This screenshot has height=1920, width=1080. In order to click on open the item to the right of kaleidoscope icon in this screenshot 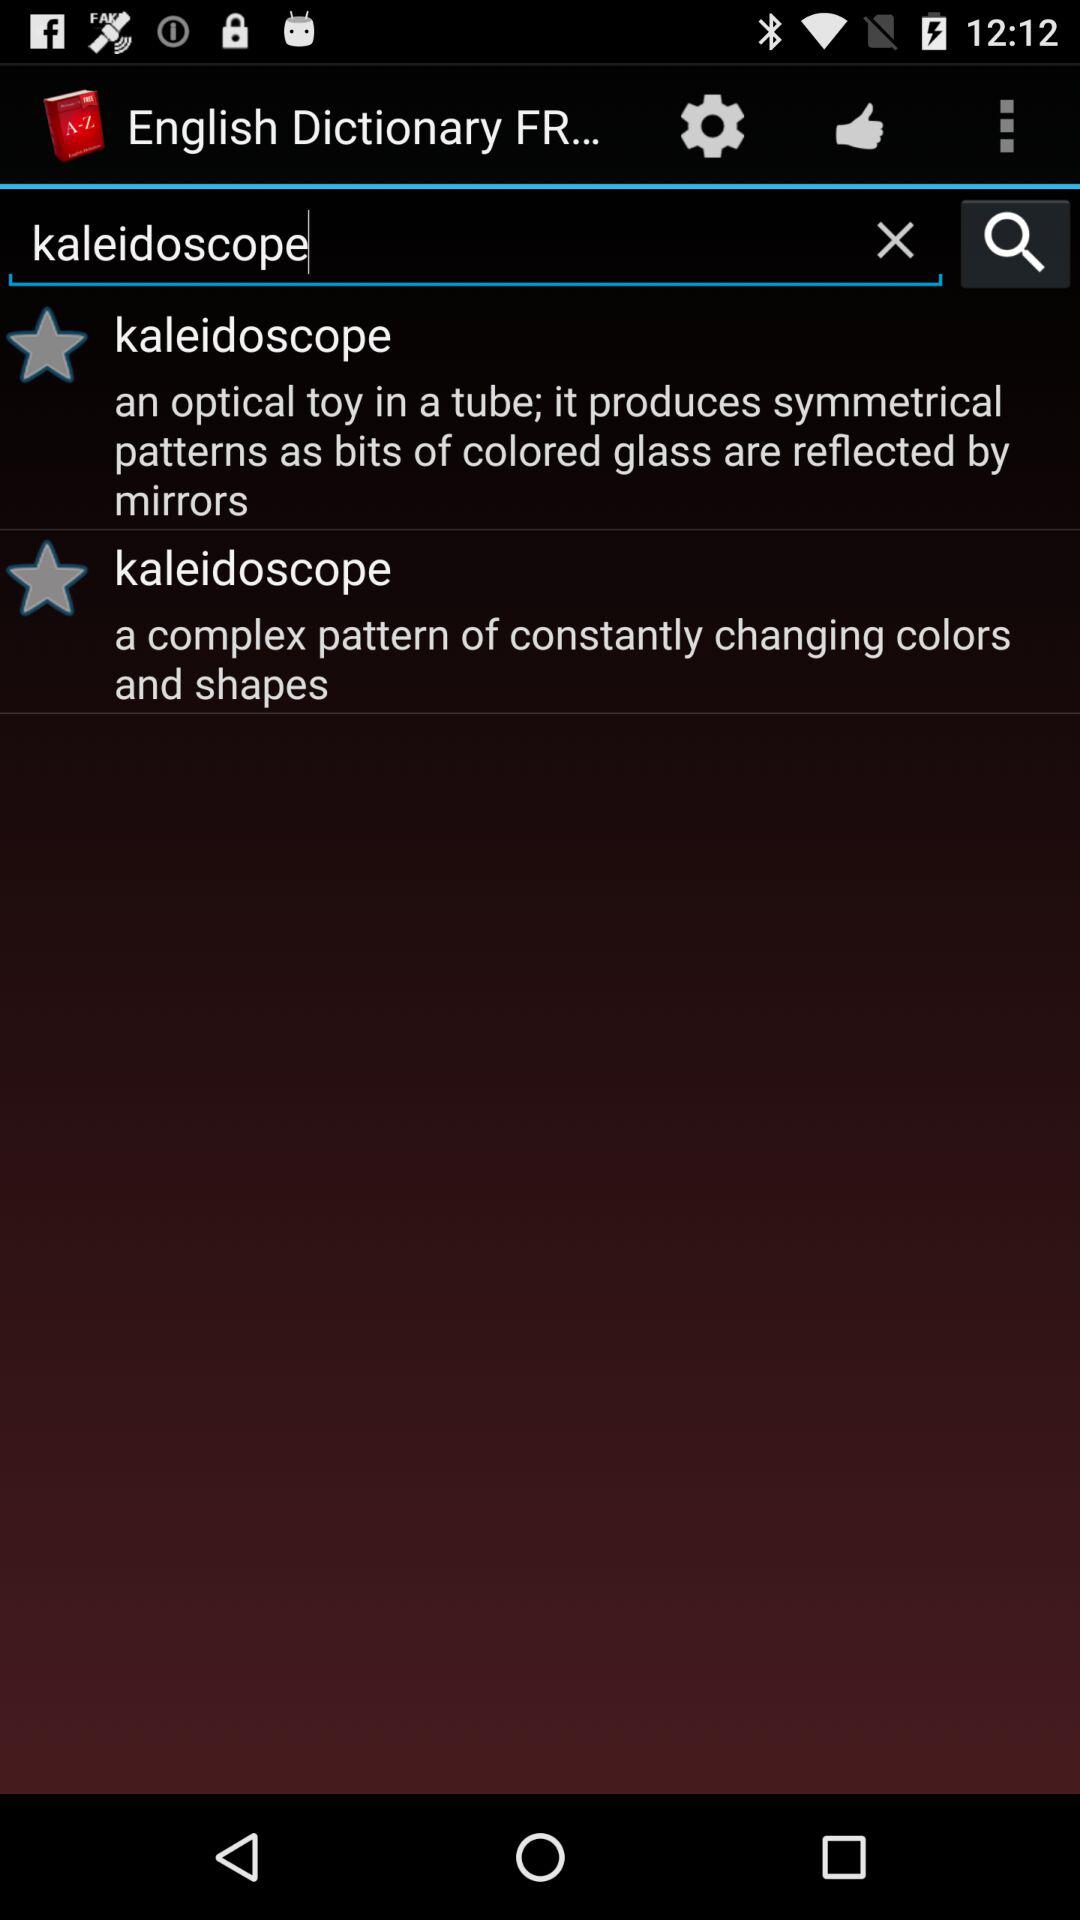, I will do `click(1016, 242)`.